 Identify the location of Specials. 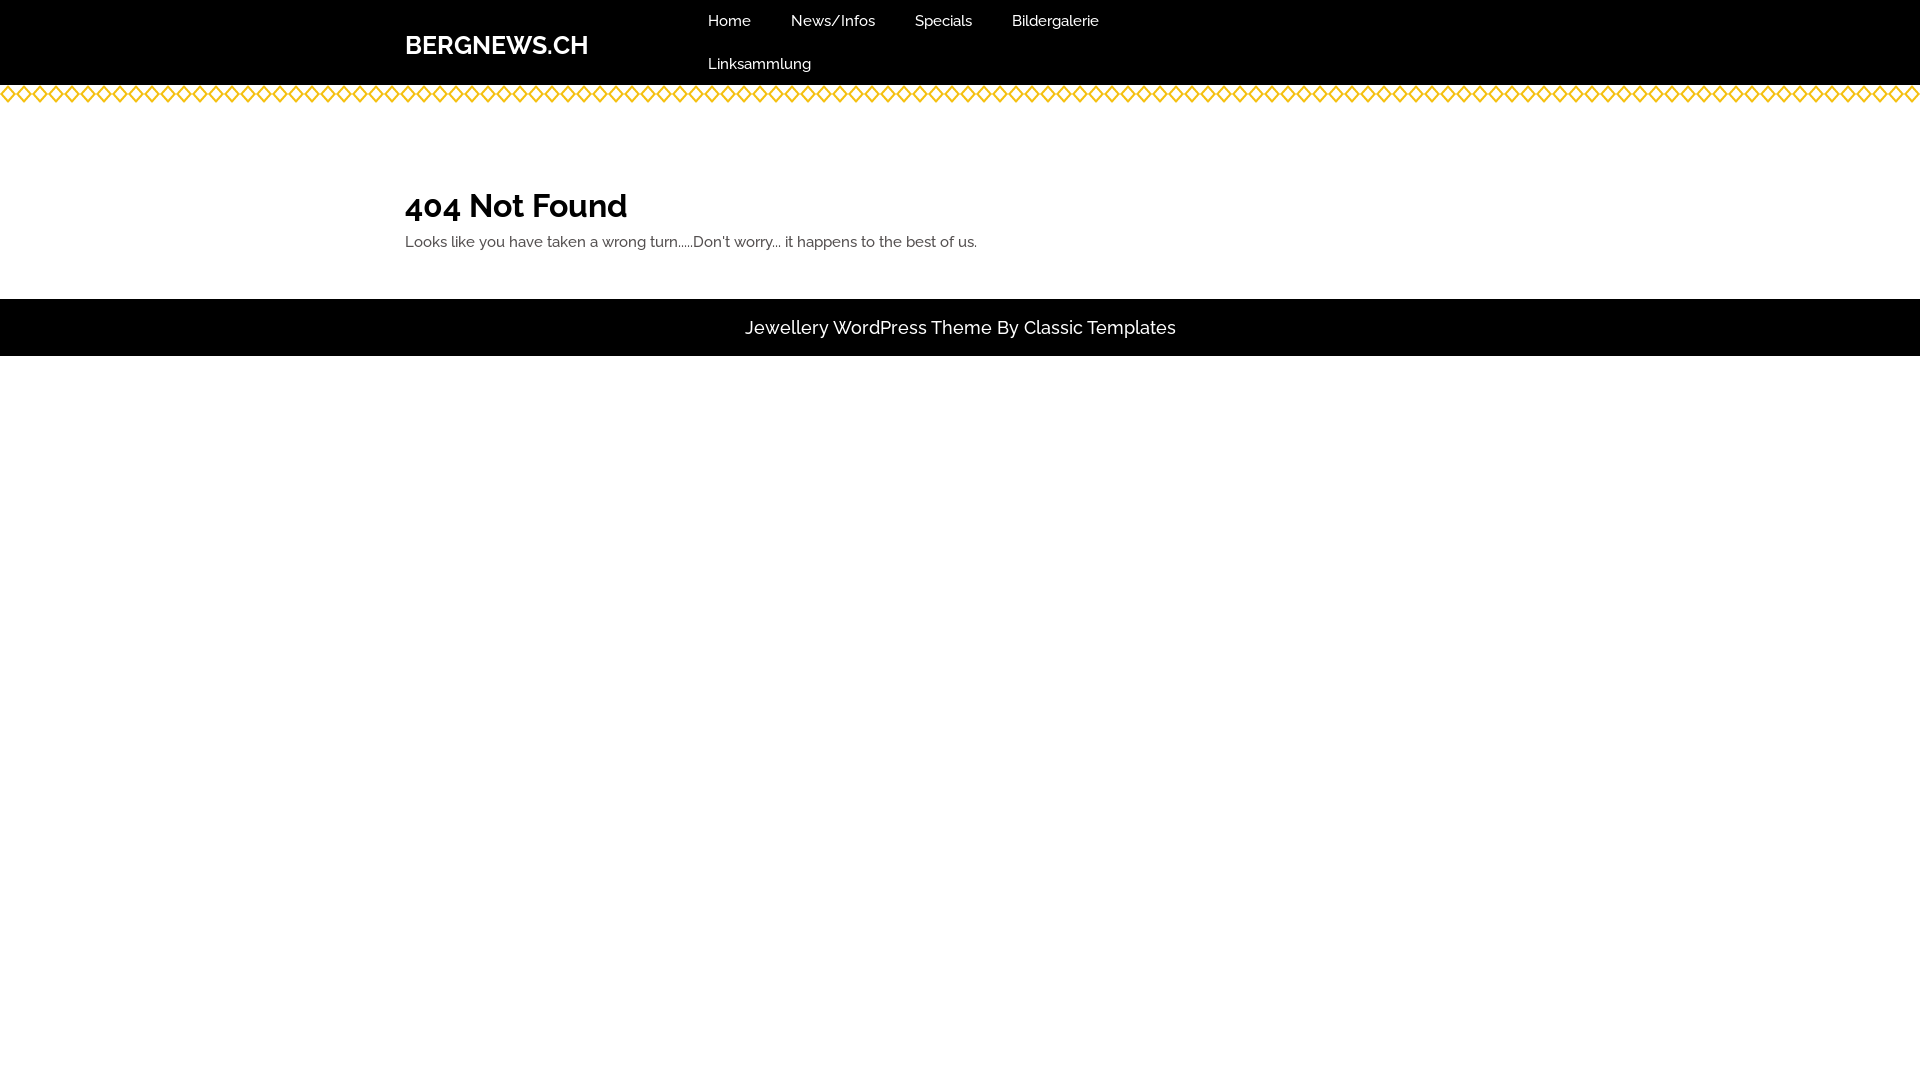
(944, 22).